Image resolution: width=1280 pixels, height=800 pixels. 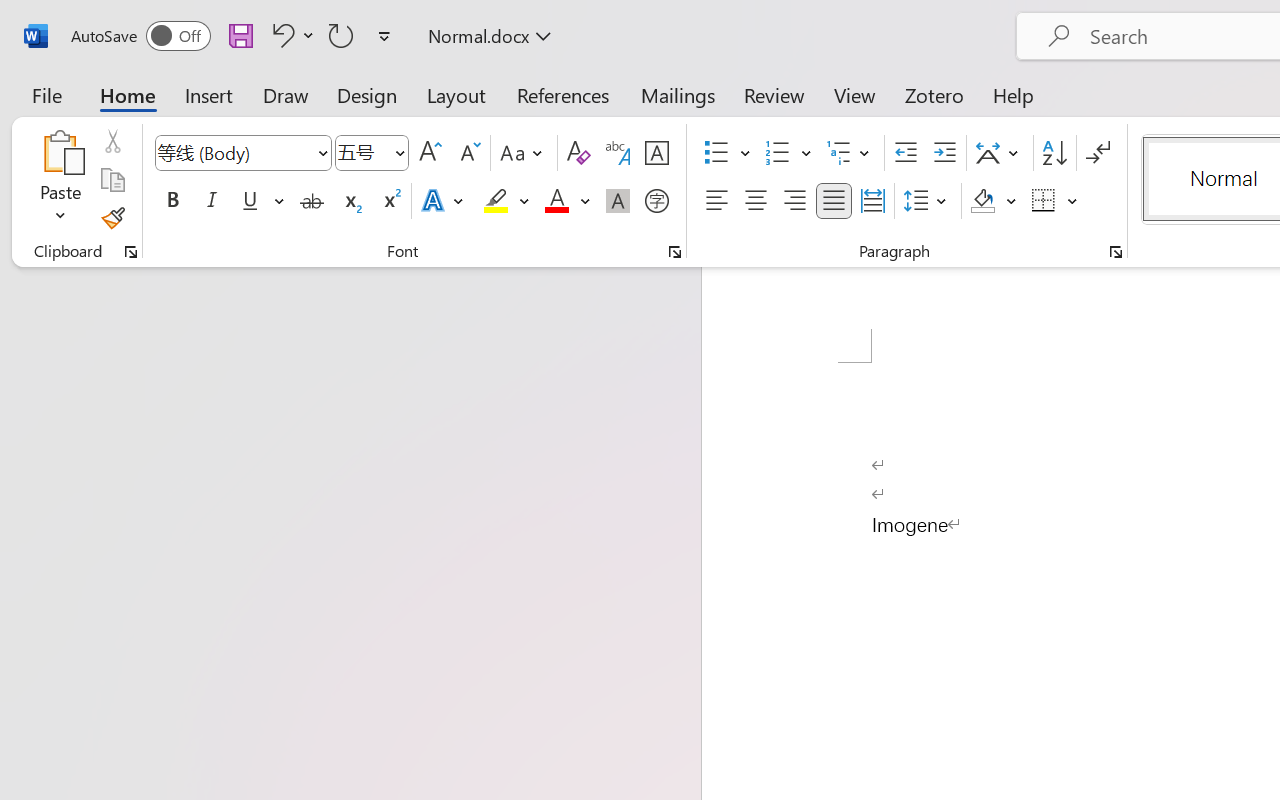 I want to click on Multilevel List, so click(x=850, y=153).